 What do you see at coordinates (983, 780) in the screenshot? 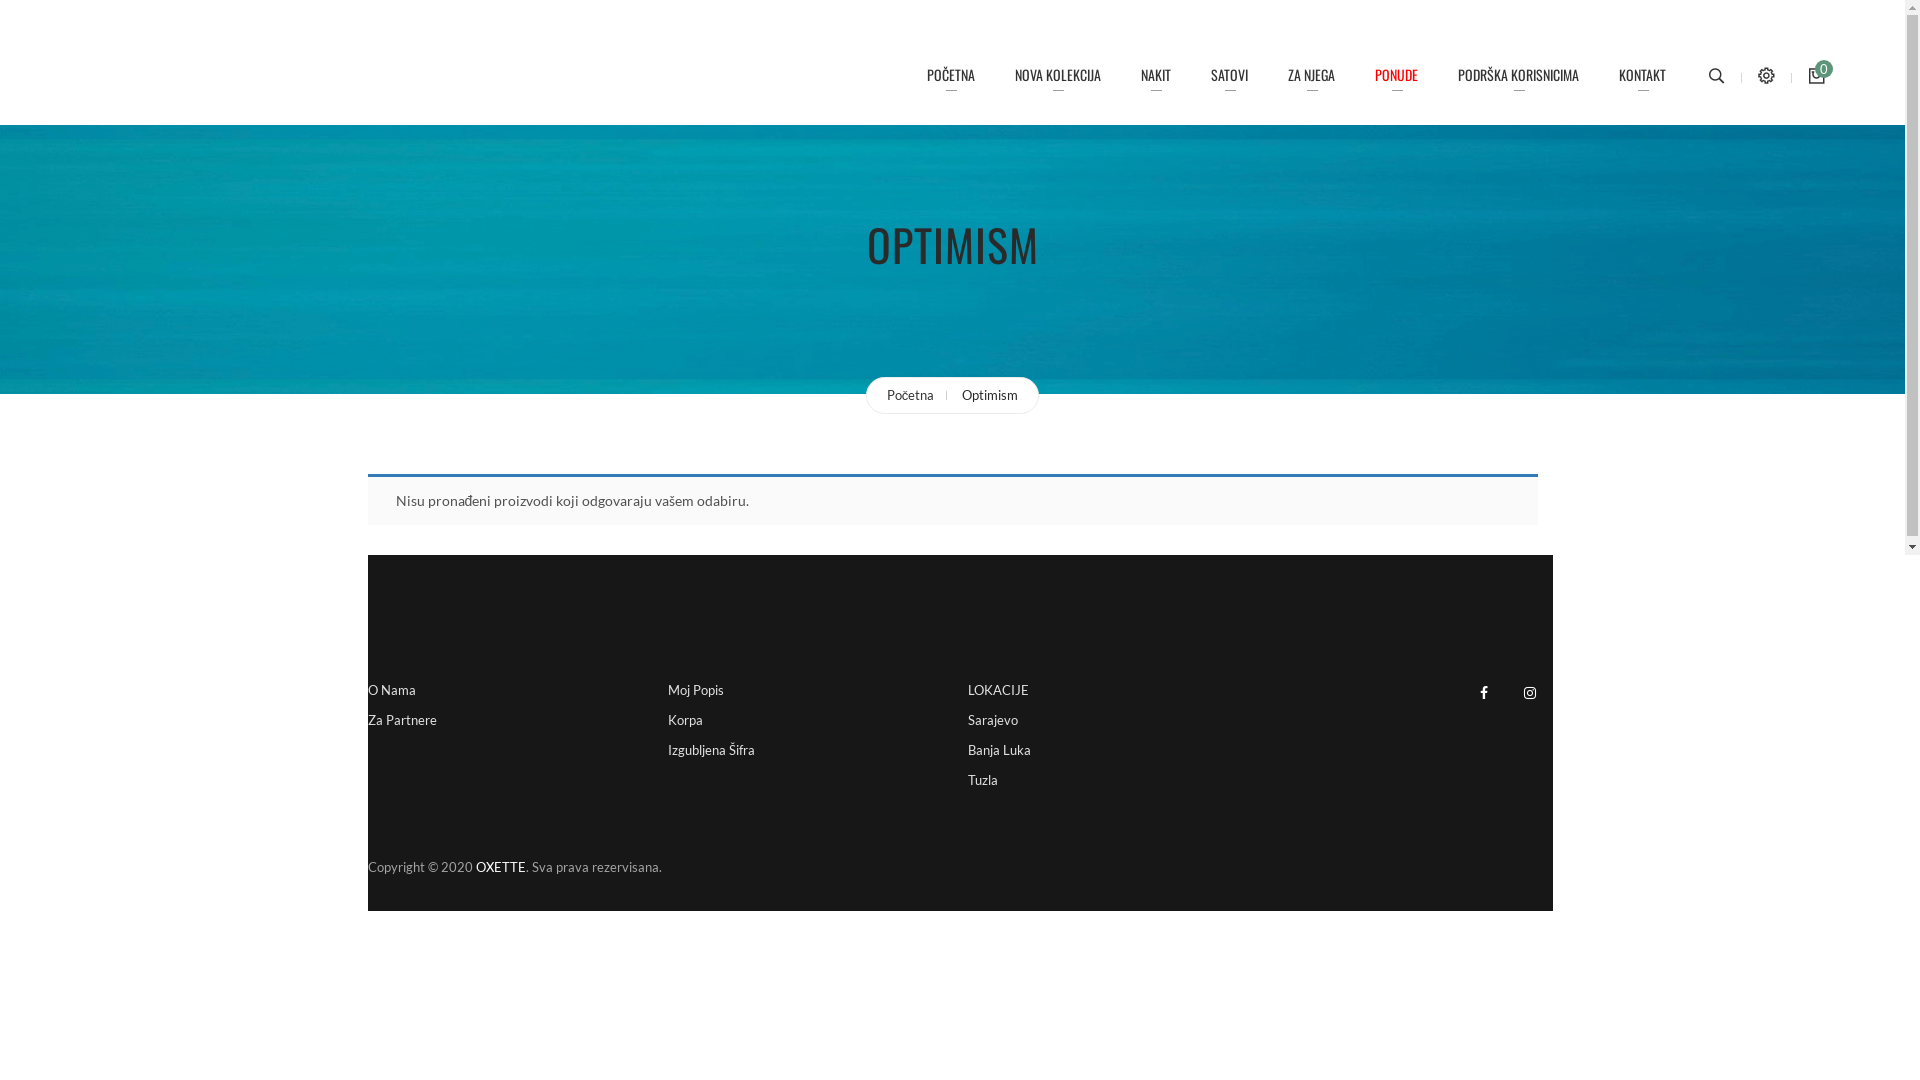
I see `Tuzla` at bounding box center [983, 780].